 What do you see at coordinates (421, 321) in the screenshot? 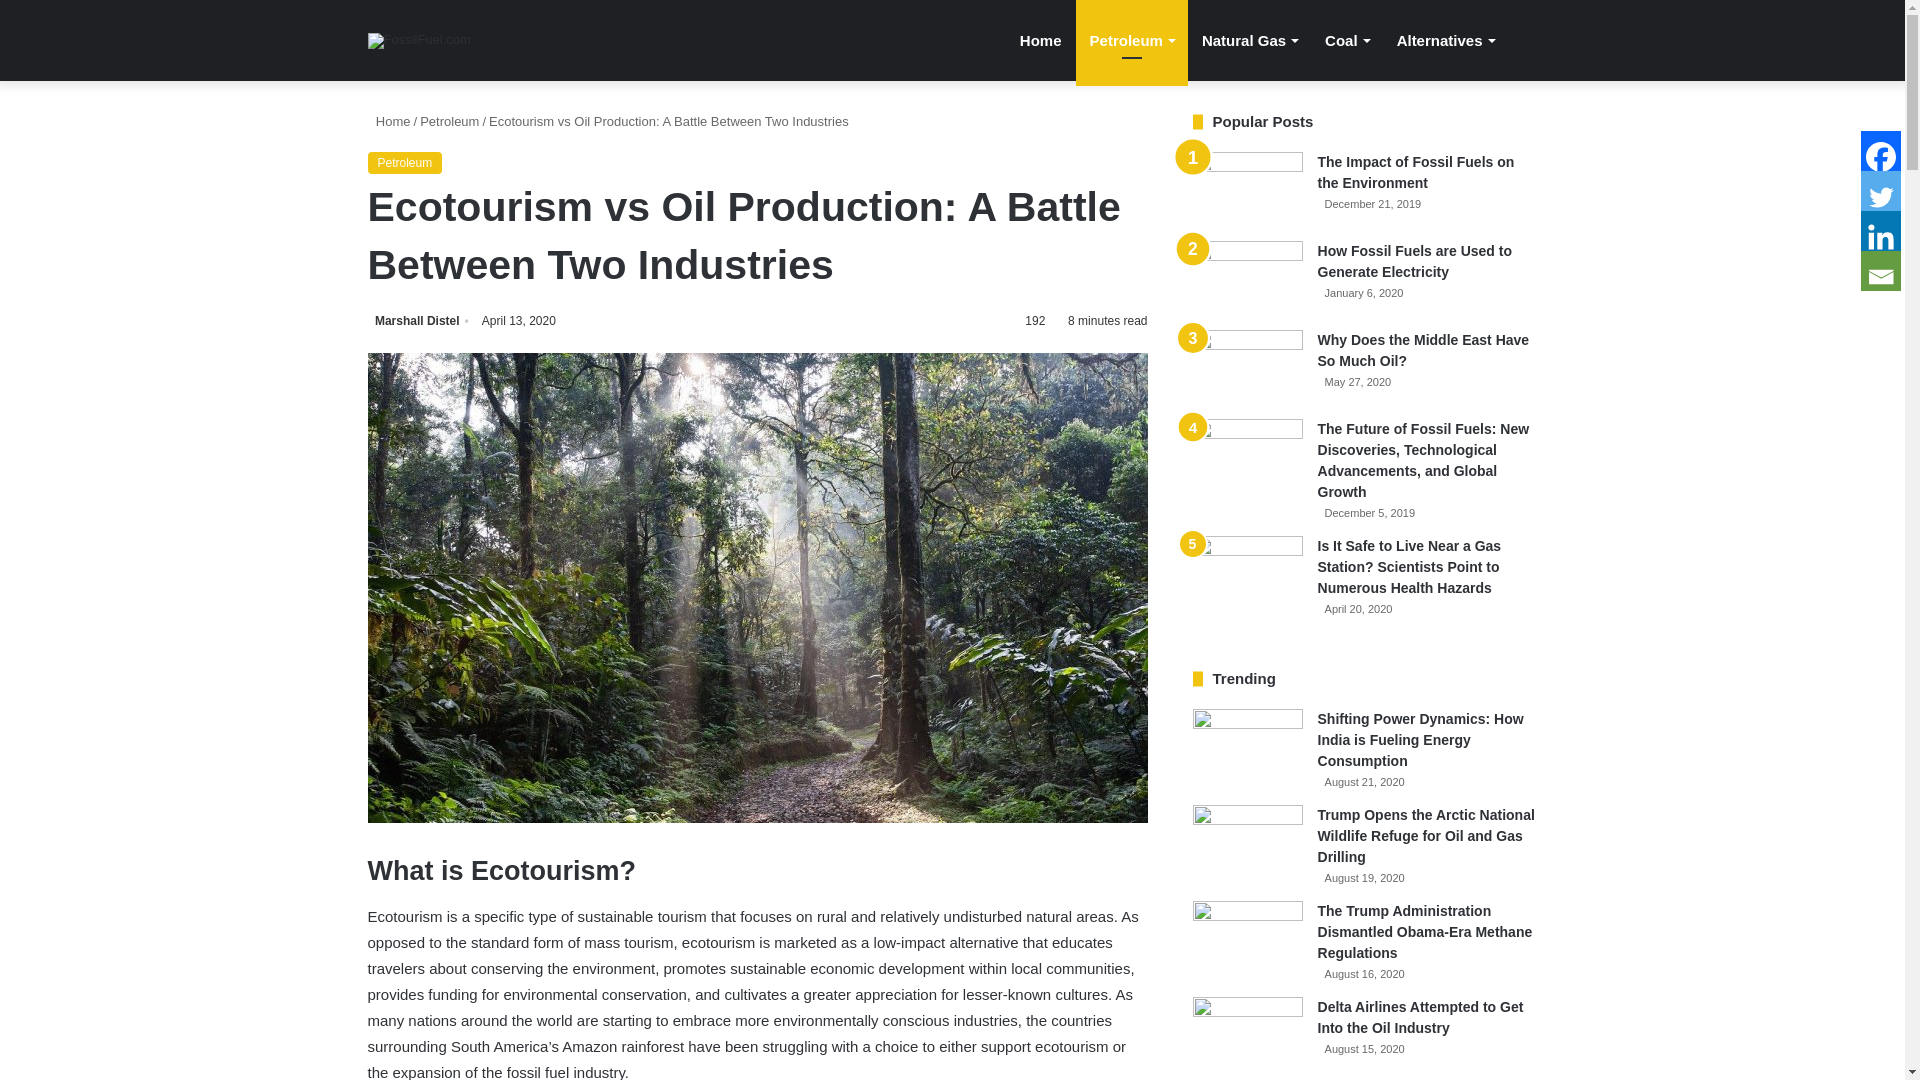
I see `Marshall Distel` at bounding box center [421, 321].